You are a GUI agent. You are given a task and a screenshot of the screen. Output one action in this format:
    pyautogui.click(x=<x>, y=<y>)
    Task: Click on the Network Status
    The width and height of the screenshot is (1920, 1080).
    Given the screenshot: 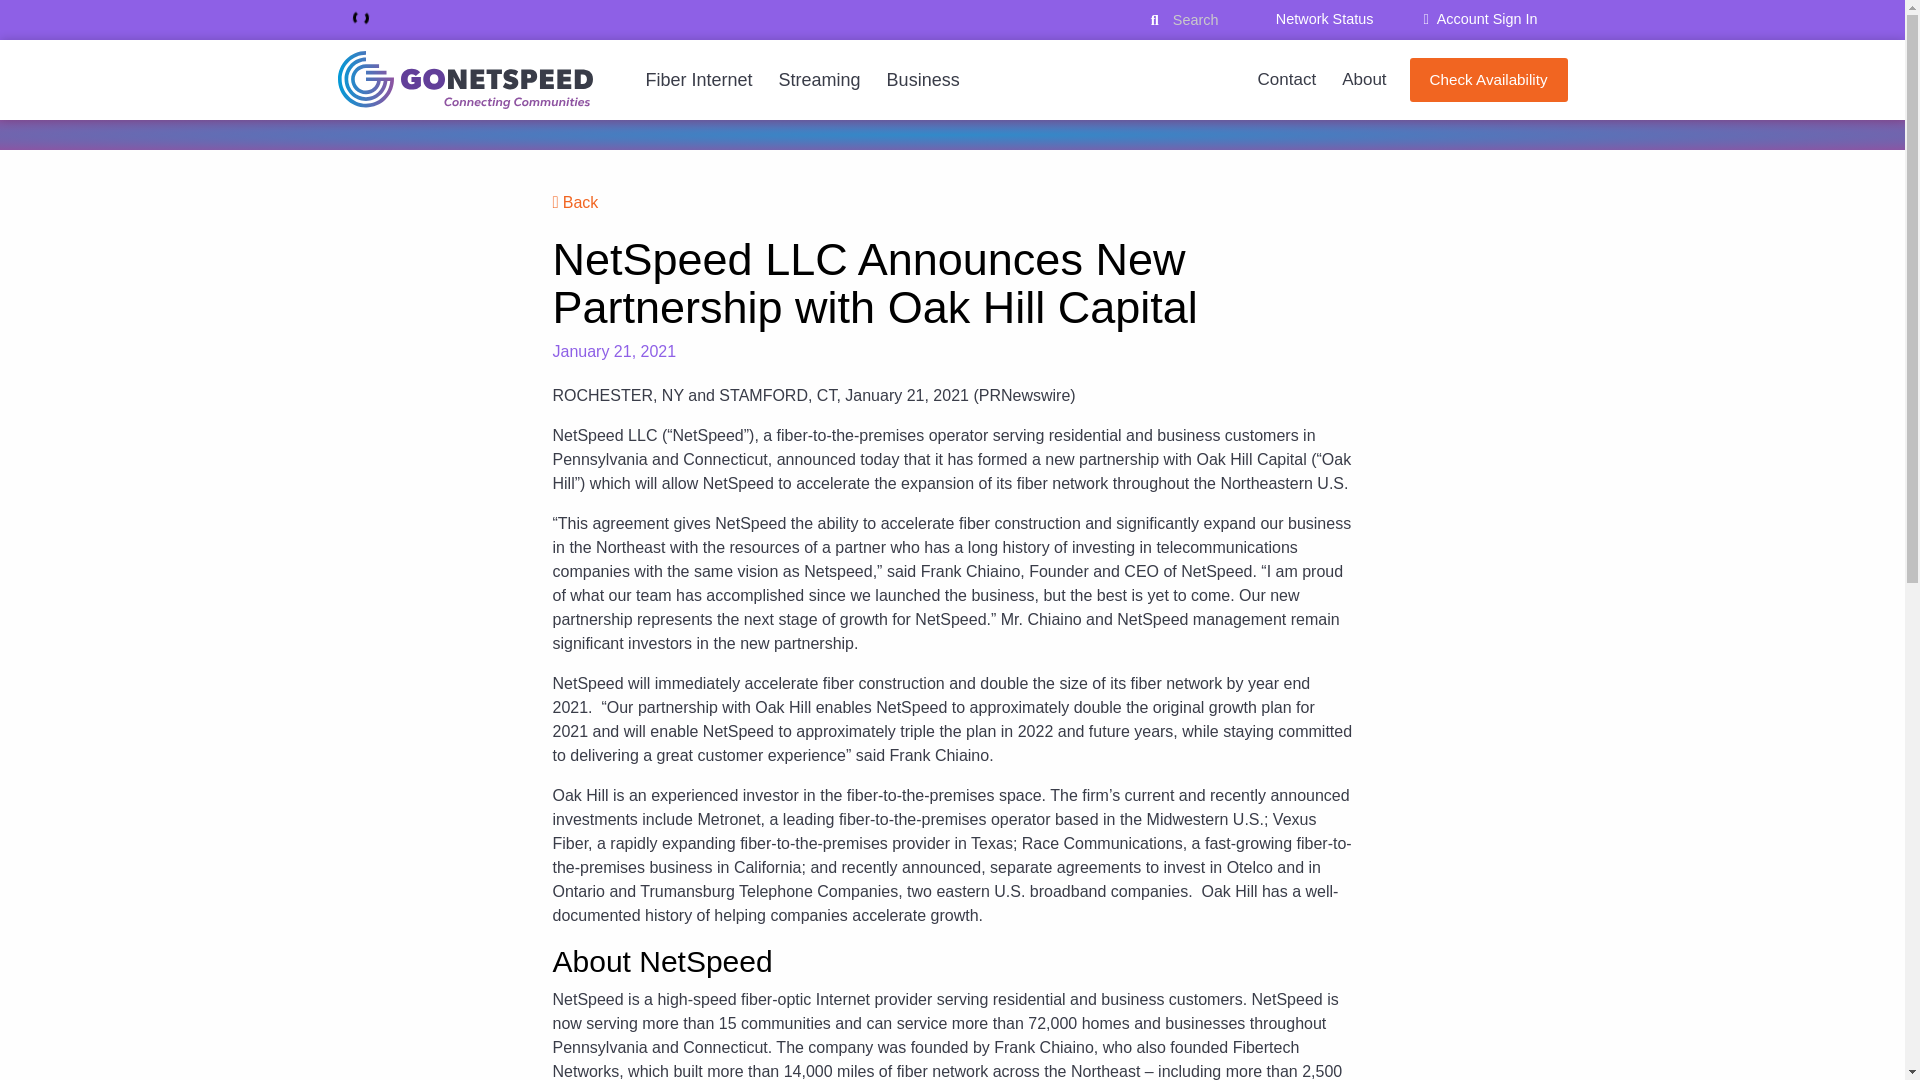 What is the action you would take?
    pyautogui.click(x=1324, y=18)
    